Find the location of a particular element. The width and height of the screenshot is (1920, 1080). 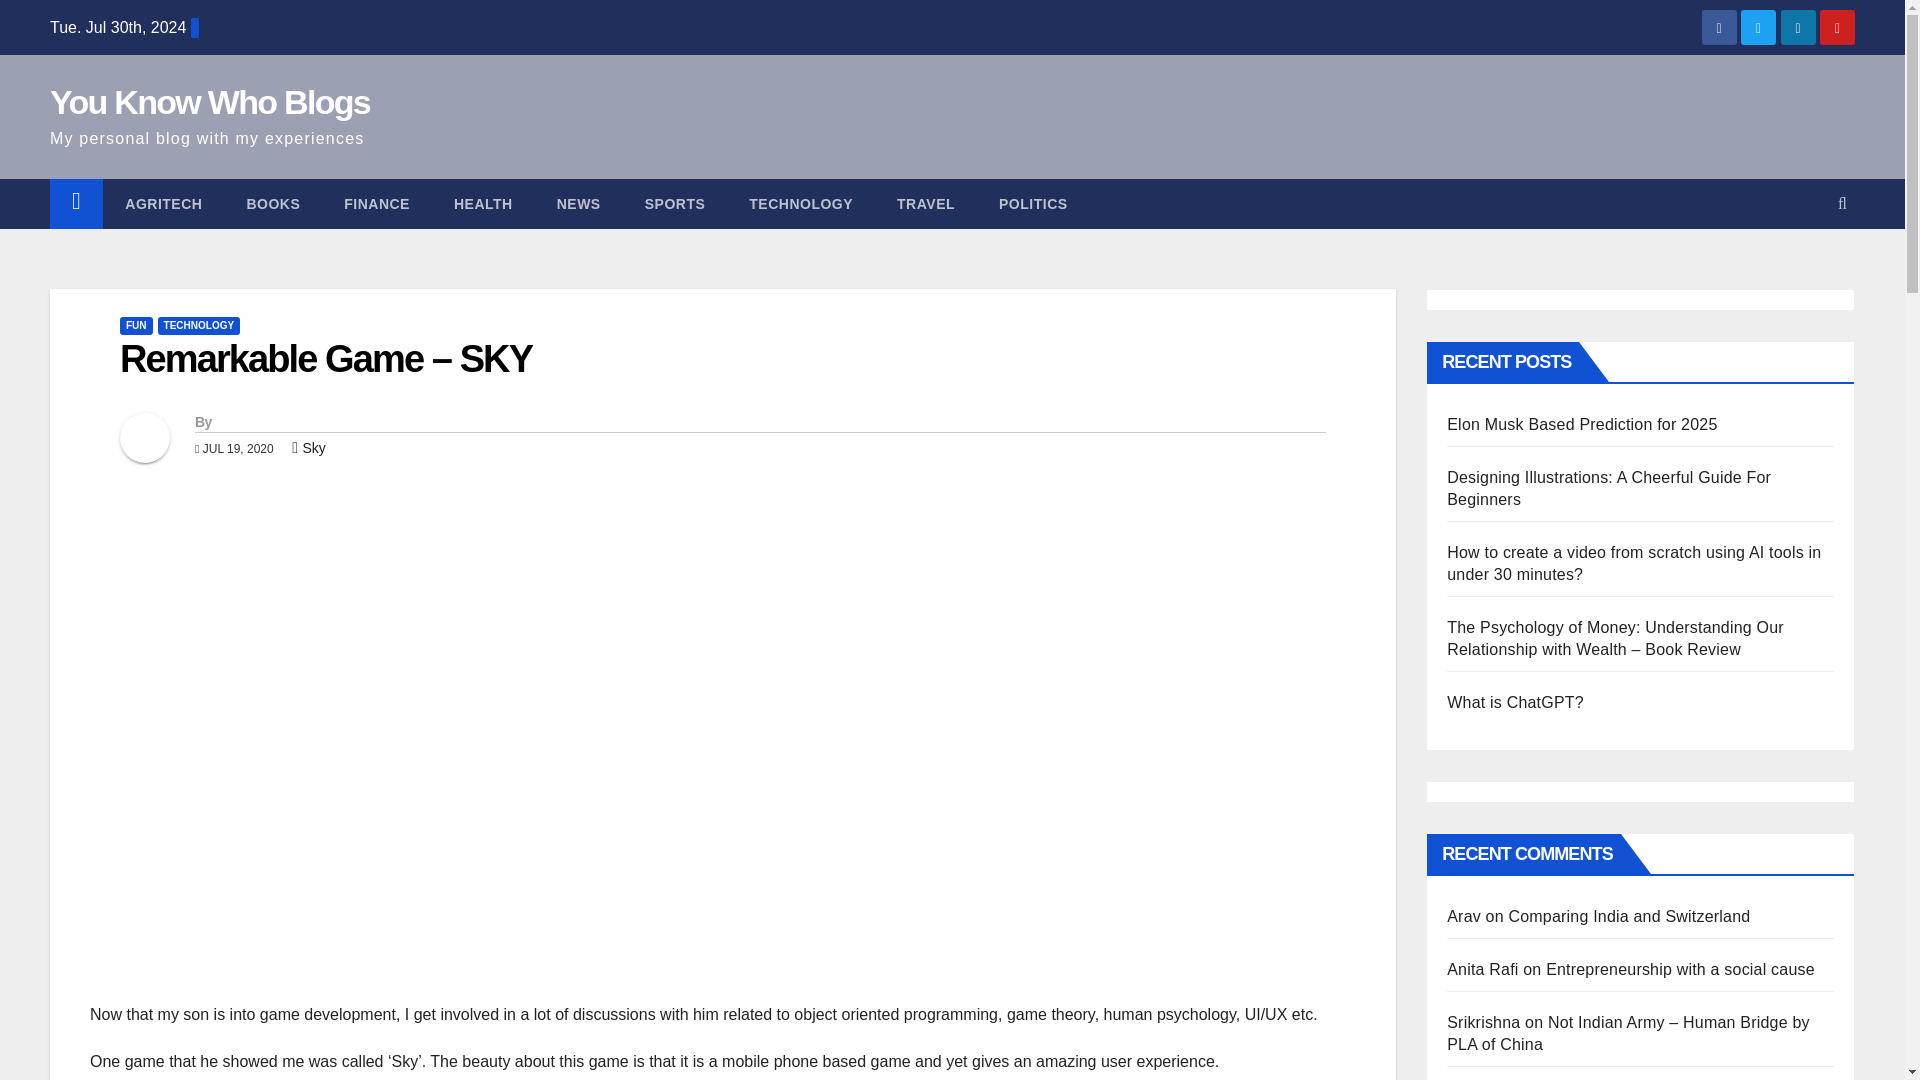

FINANCE is located at coordinates (377, 204).